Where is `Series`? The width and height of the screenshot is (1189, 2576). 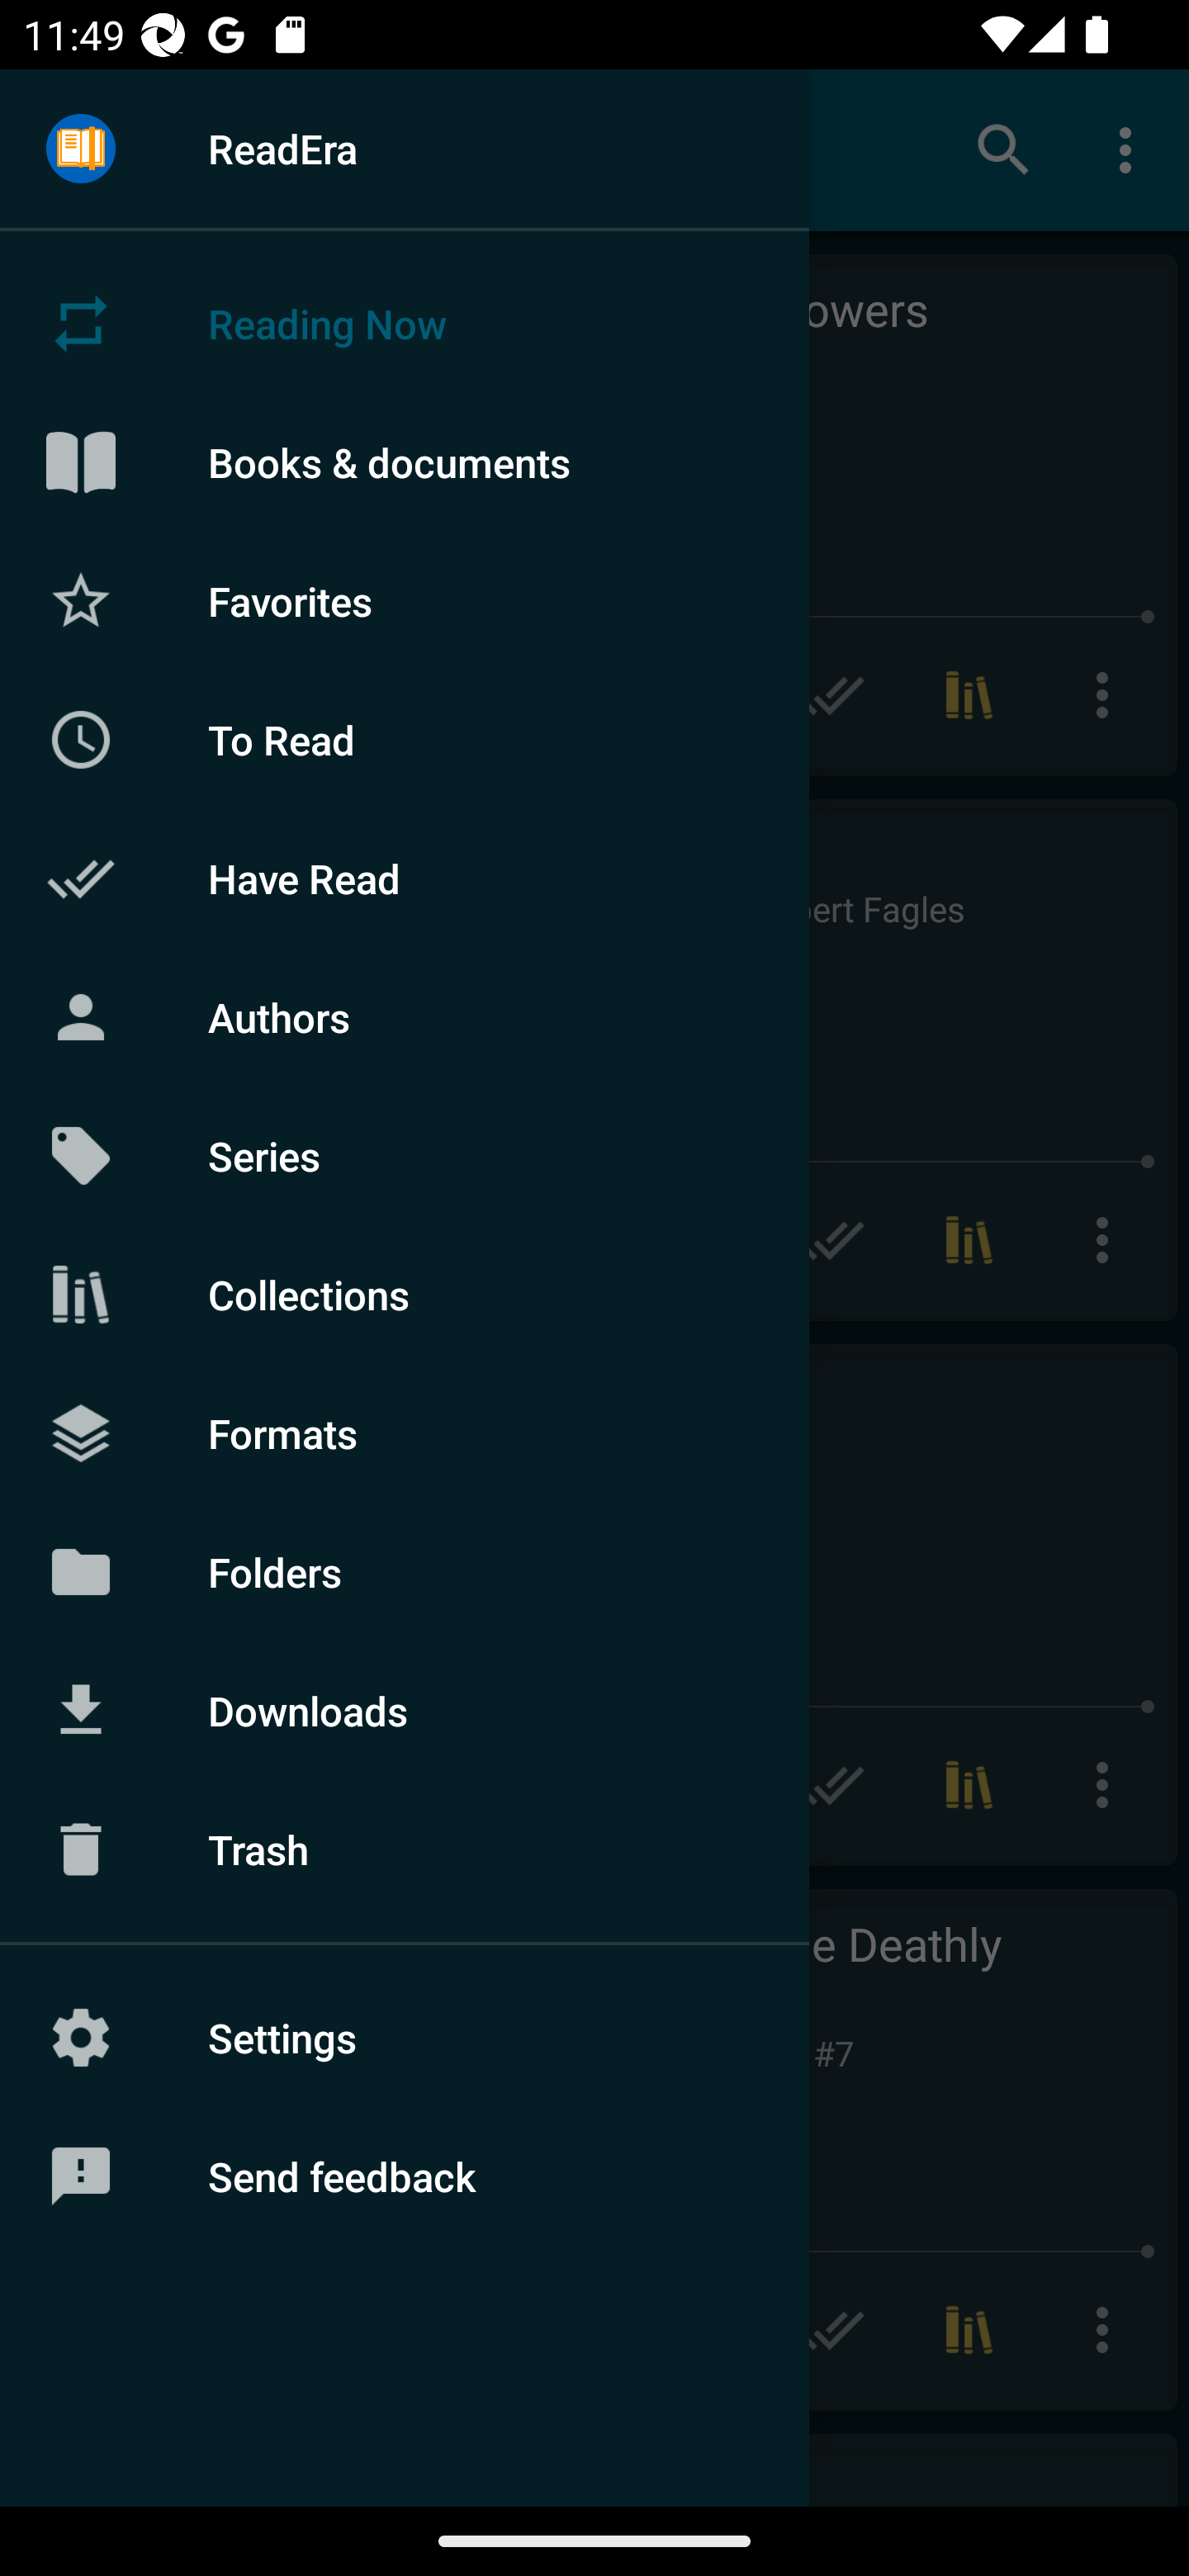 Series is located at coordinates (405, 1156).